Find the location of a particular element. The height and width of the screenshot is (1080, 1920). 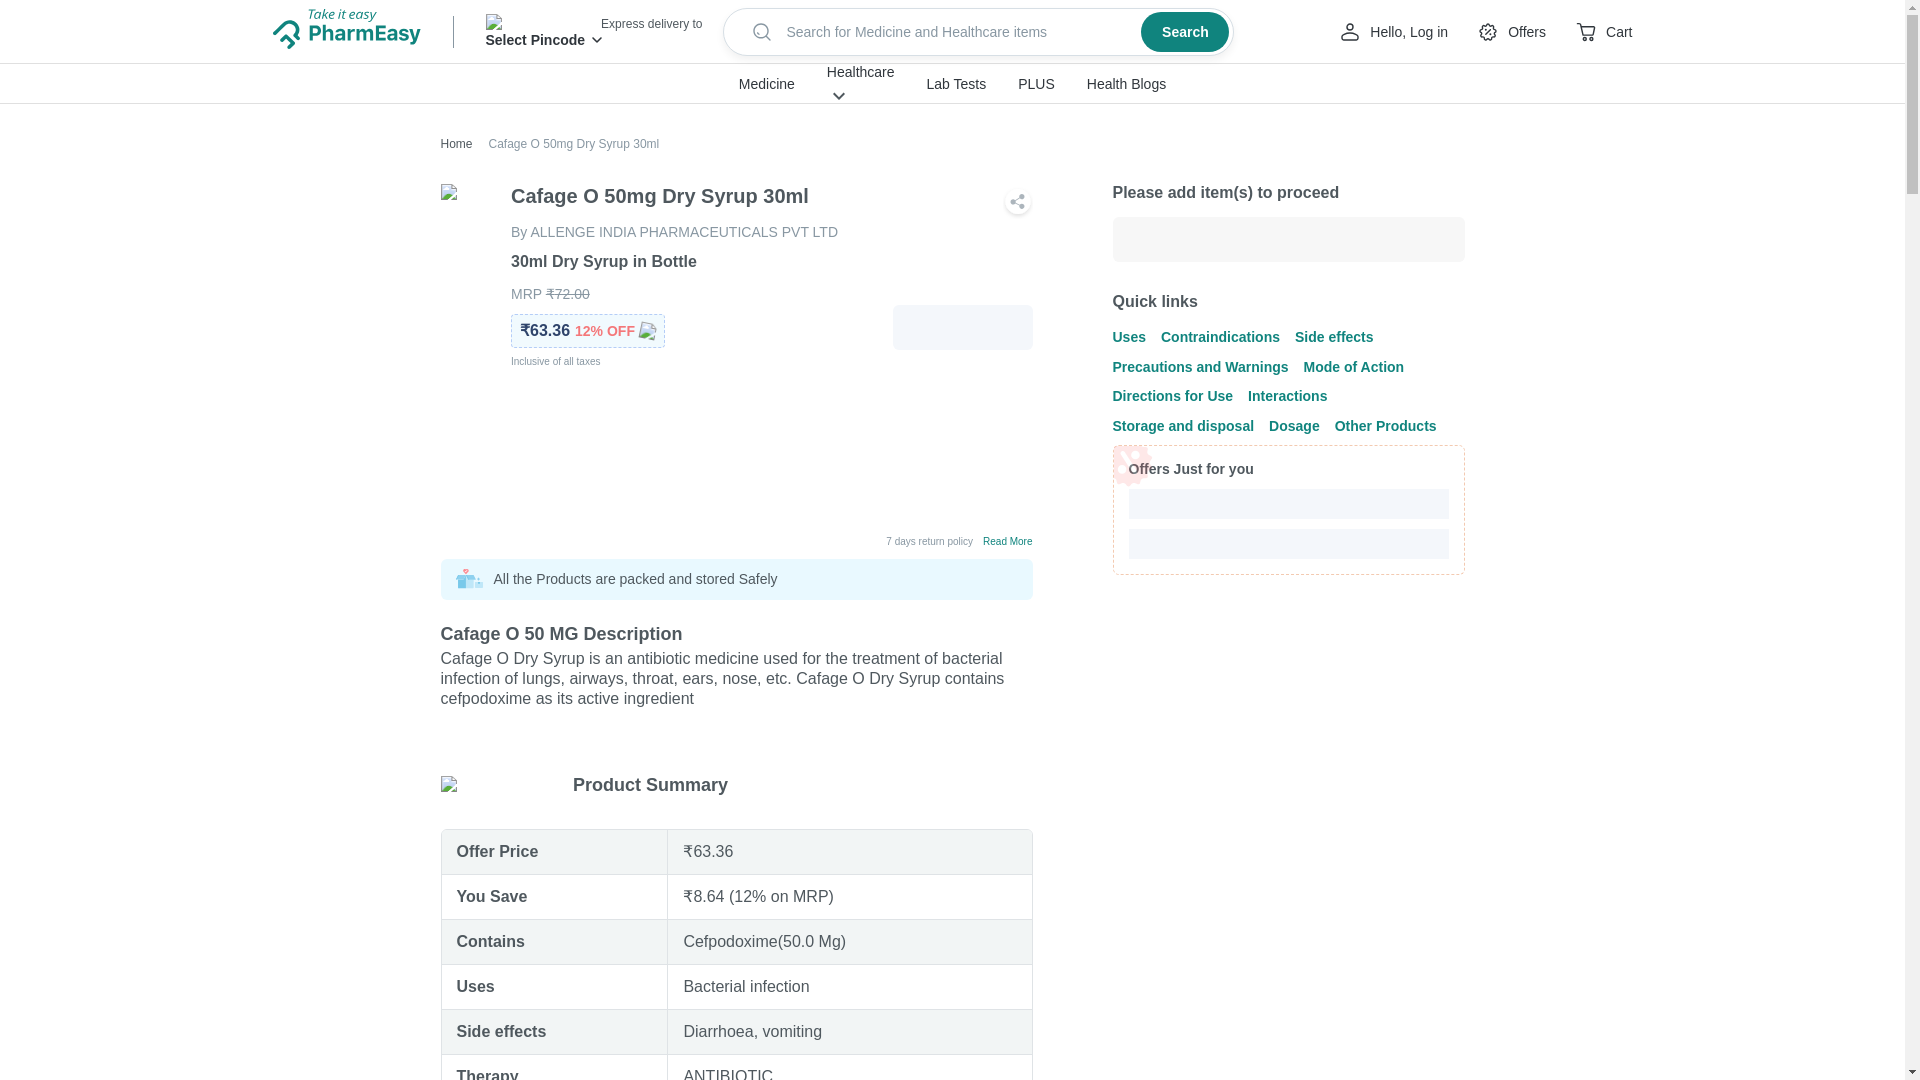

Healthcare is located at coordinates (860, 71).